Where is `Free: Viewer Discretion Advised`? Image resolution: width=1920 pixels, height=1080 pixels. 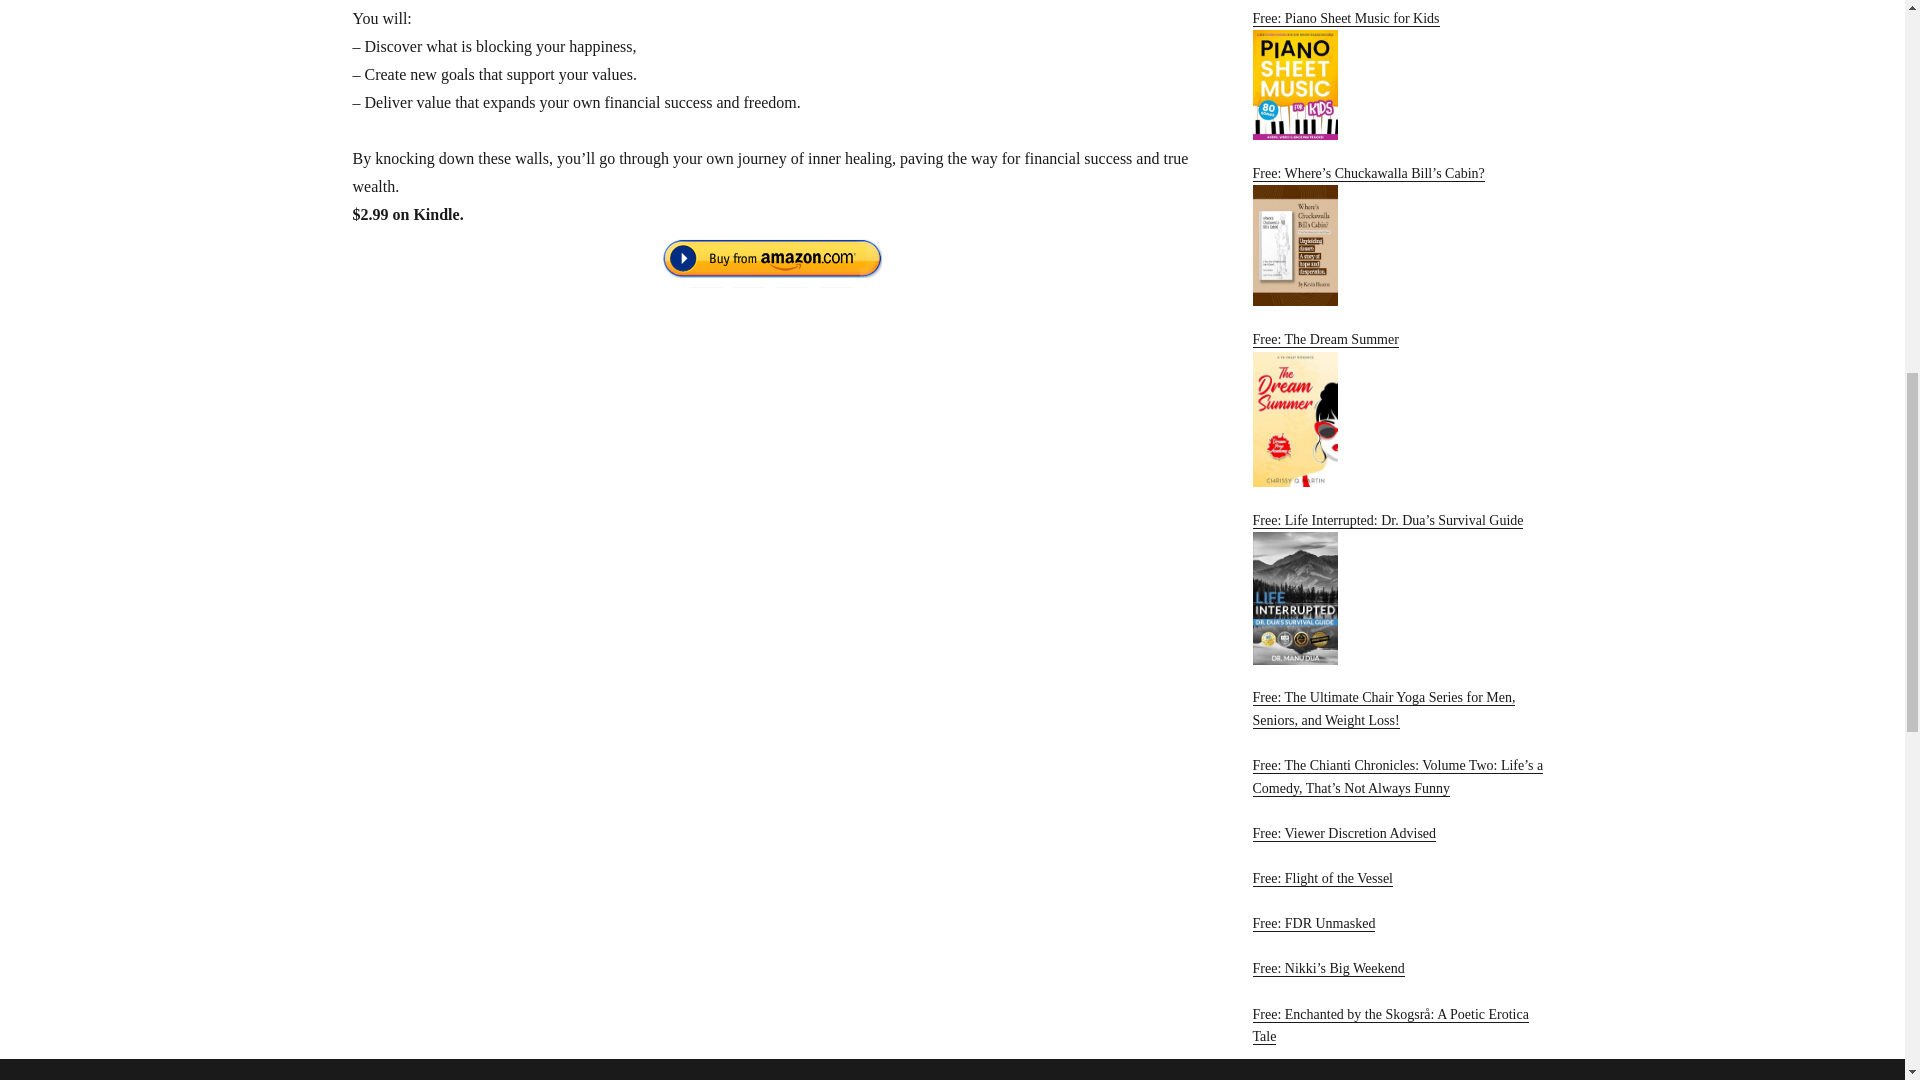 Free: Viewer Discretion Advised is located at coordinates (1344, 834).